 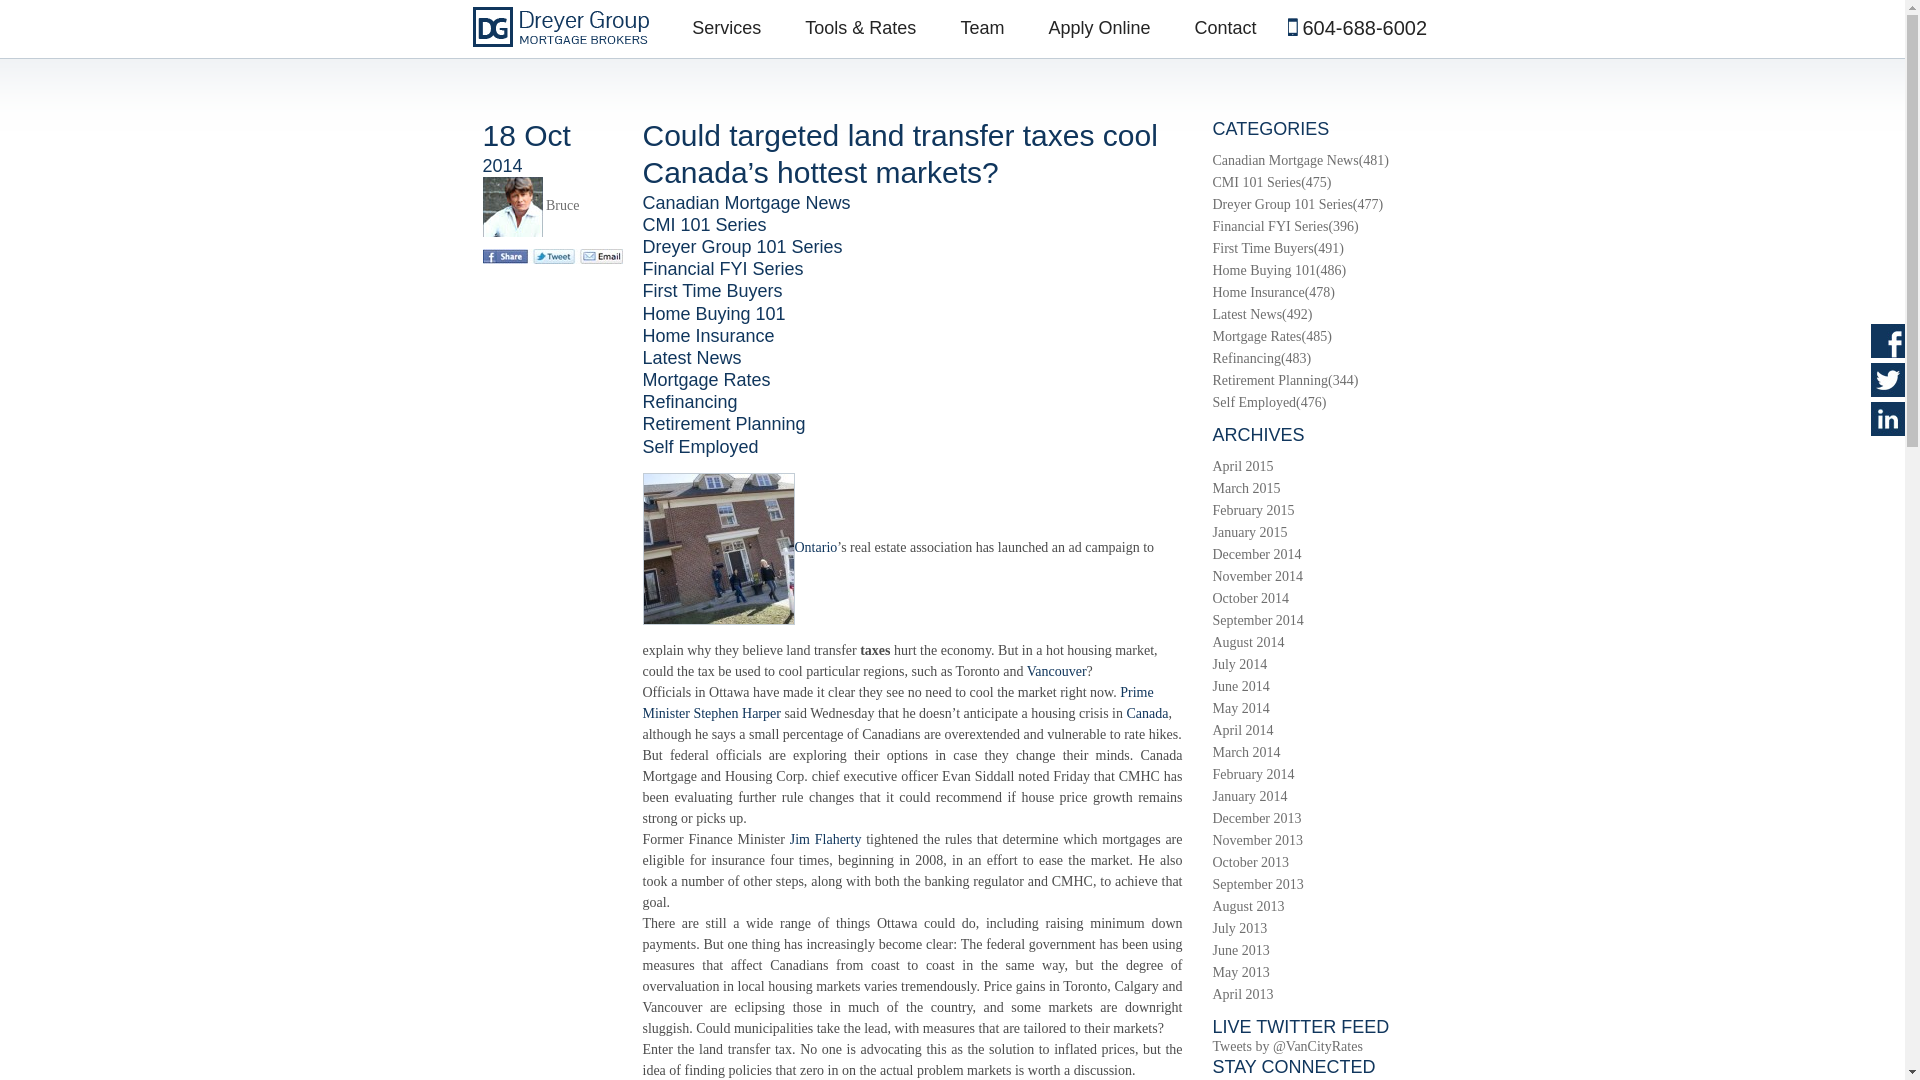 What do you see at coordinates (826, 838) in the screenshot?
I see `Jim Flaherty` at bounding box center [826, 838].